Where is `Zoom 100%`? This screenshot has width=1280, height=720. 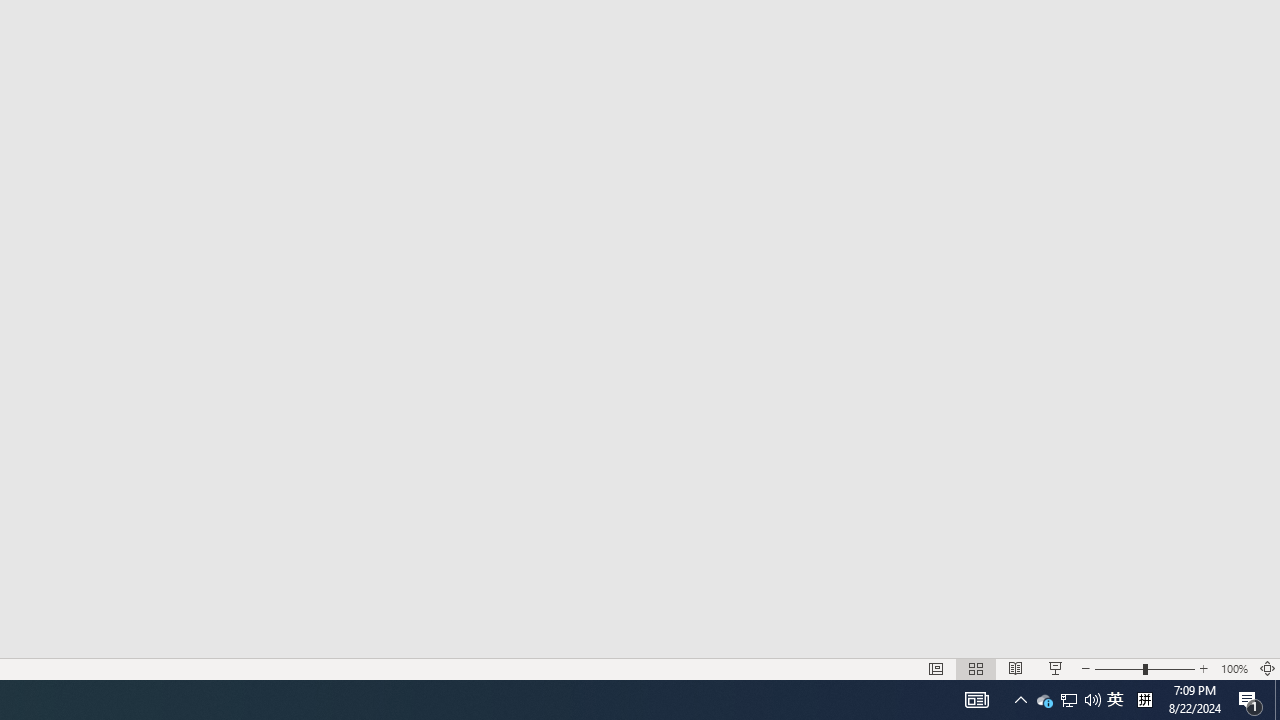
Zoom 100% is located at coordinates (1234, 668).